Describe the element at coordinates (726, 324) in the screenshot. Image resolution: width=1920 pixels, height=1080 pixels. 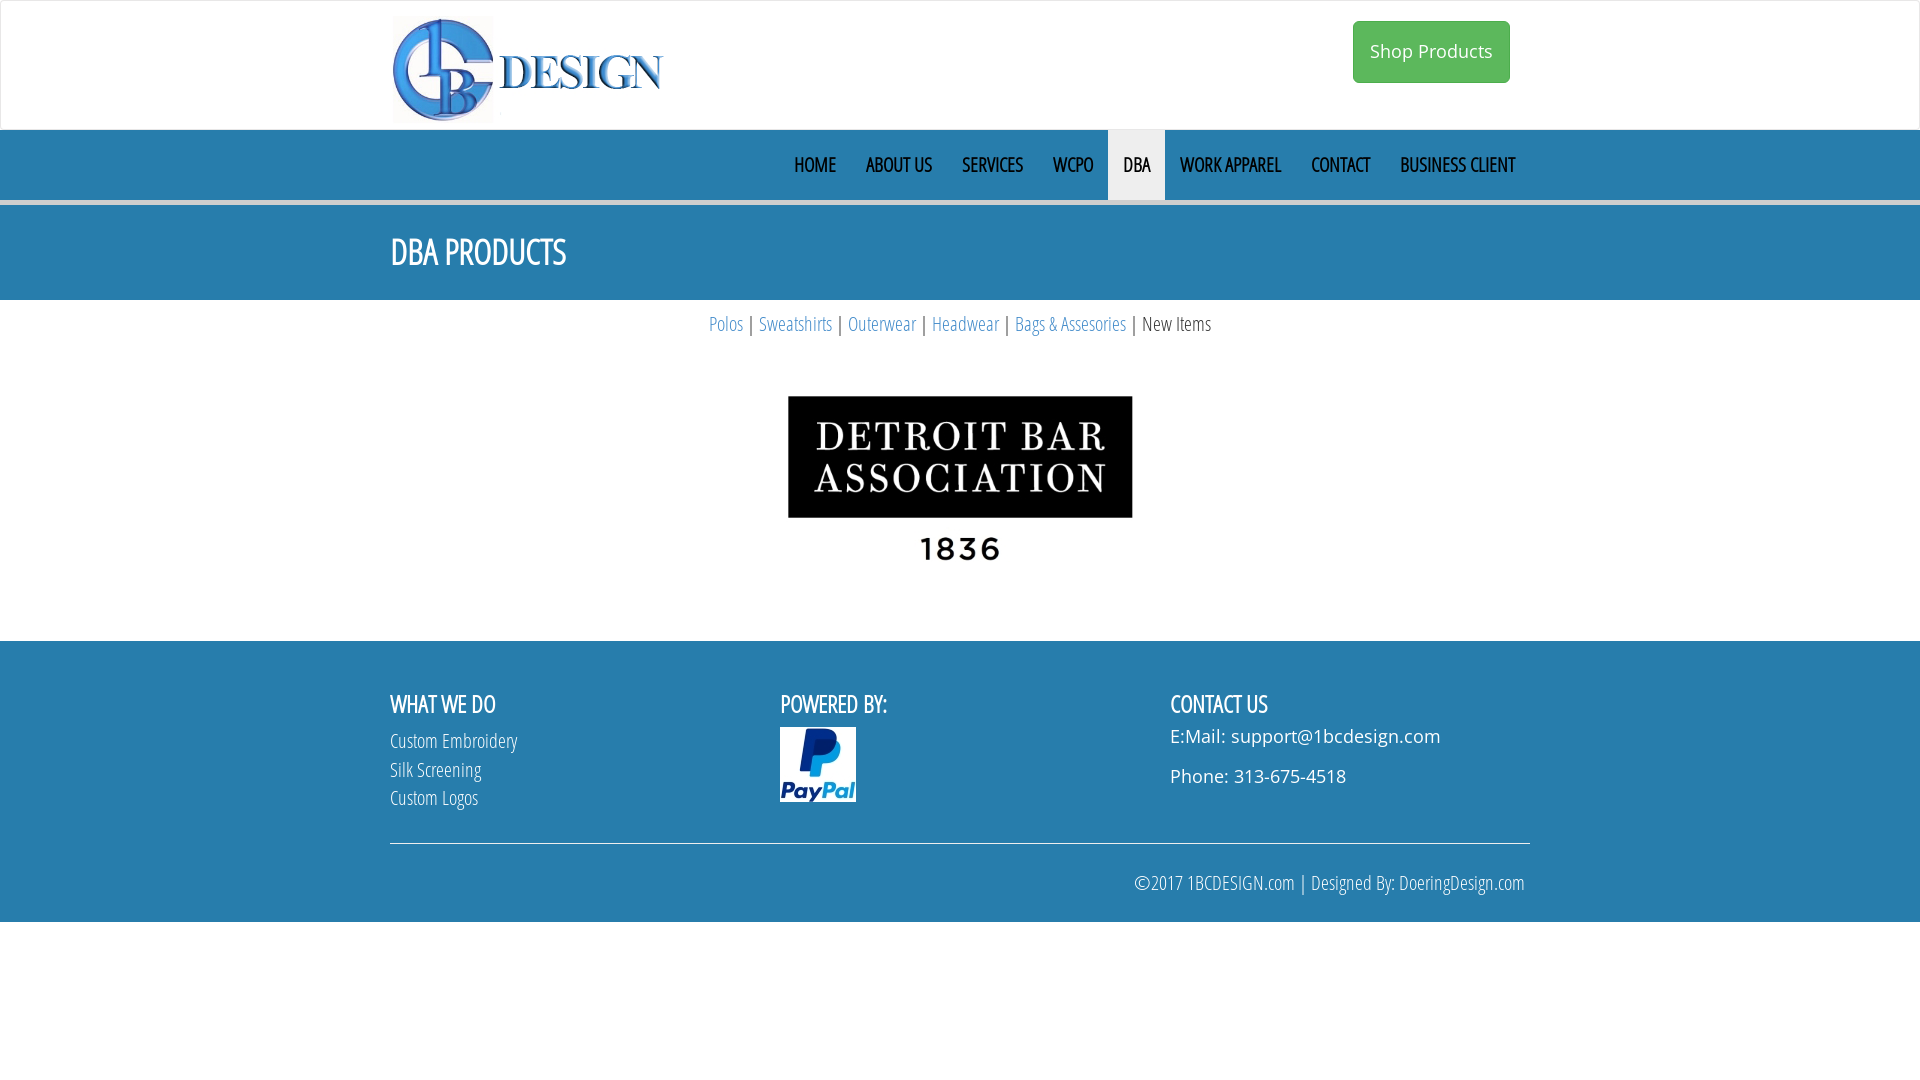
I see `Polos` at that location.